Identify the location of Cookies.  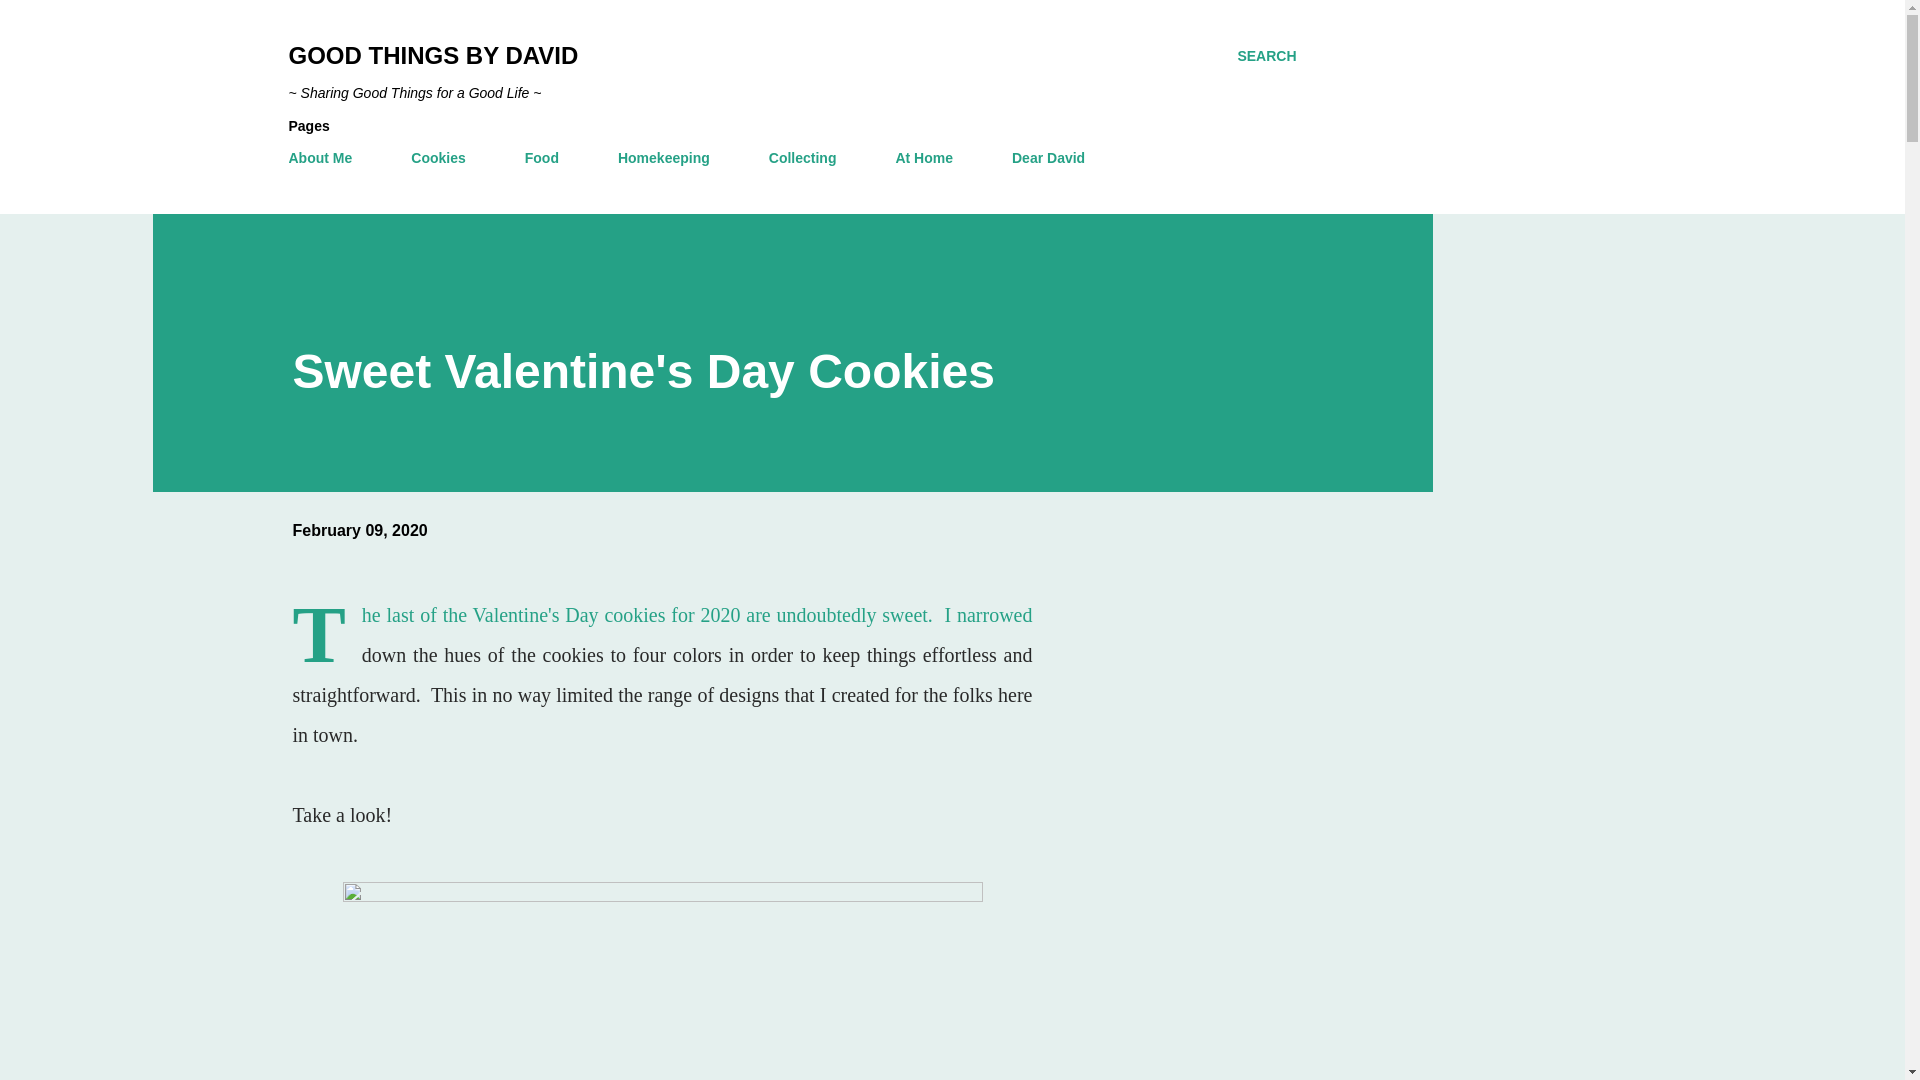
(438, 158).